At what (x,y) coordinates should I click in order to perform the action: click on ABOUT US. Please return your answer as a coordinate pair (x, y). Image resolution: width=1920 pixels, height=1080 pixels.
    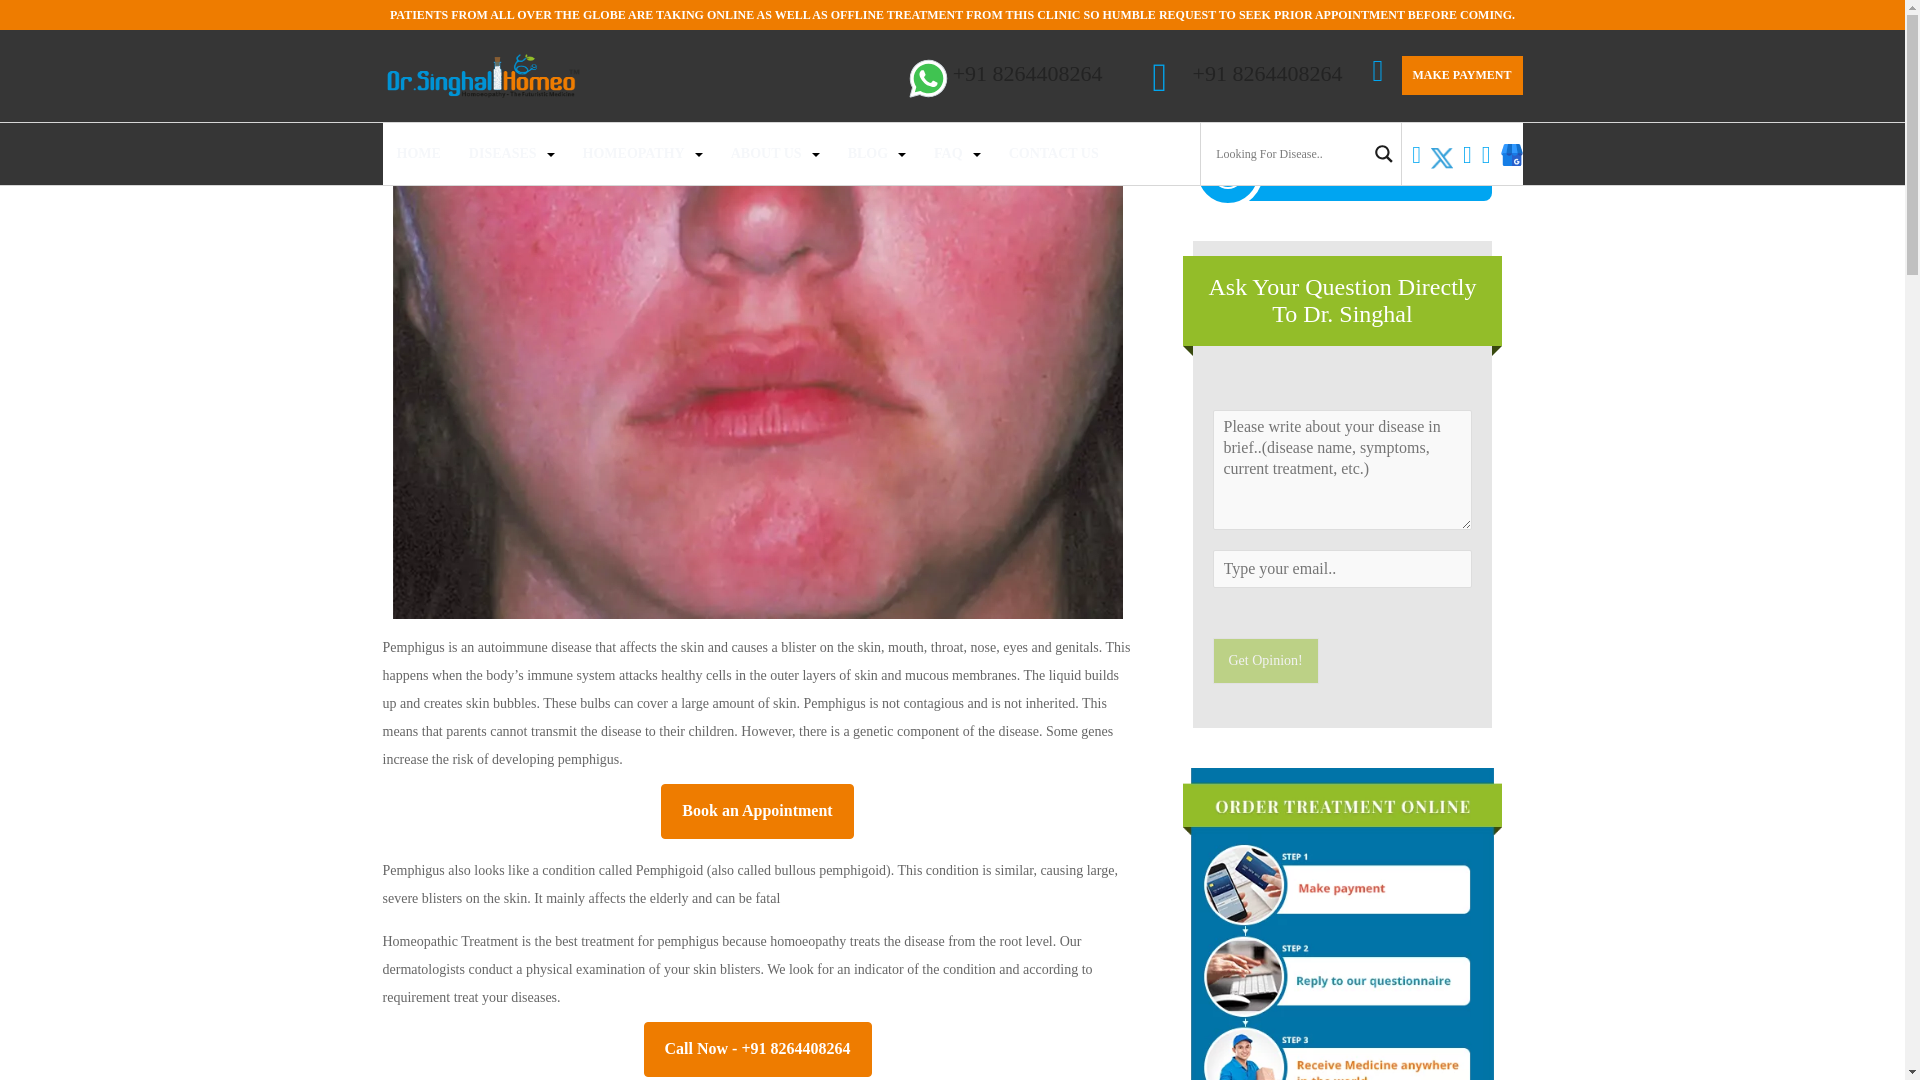
    Looking at the image, I should click on (766, 154).